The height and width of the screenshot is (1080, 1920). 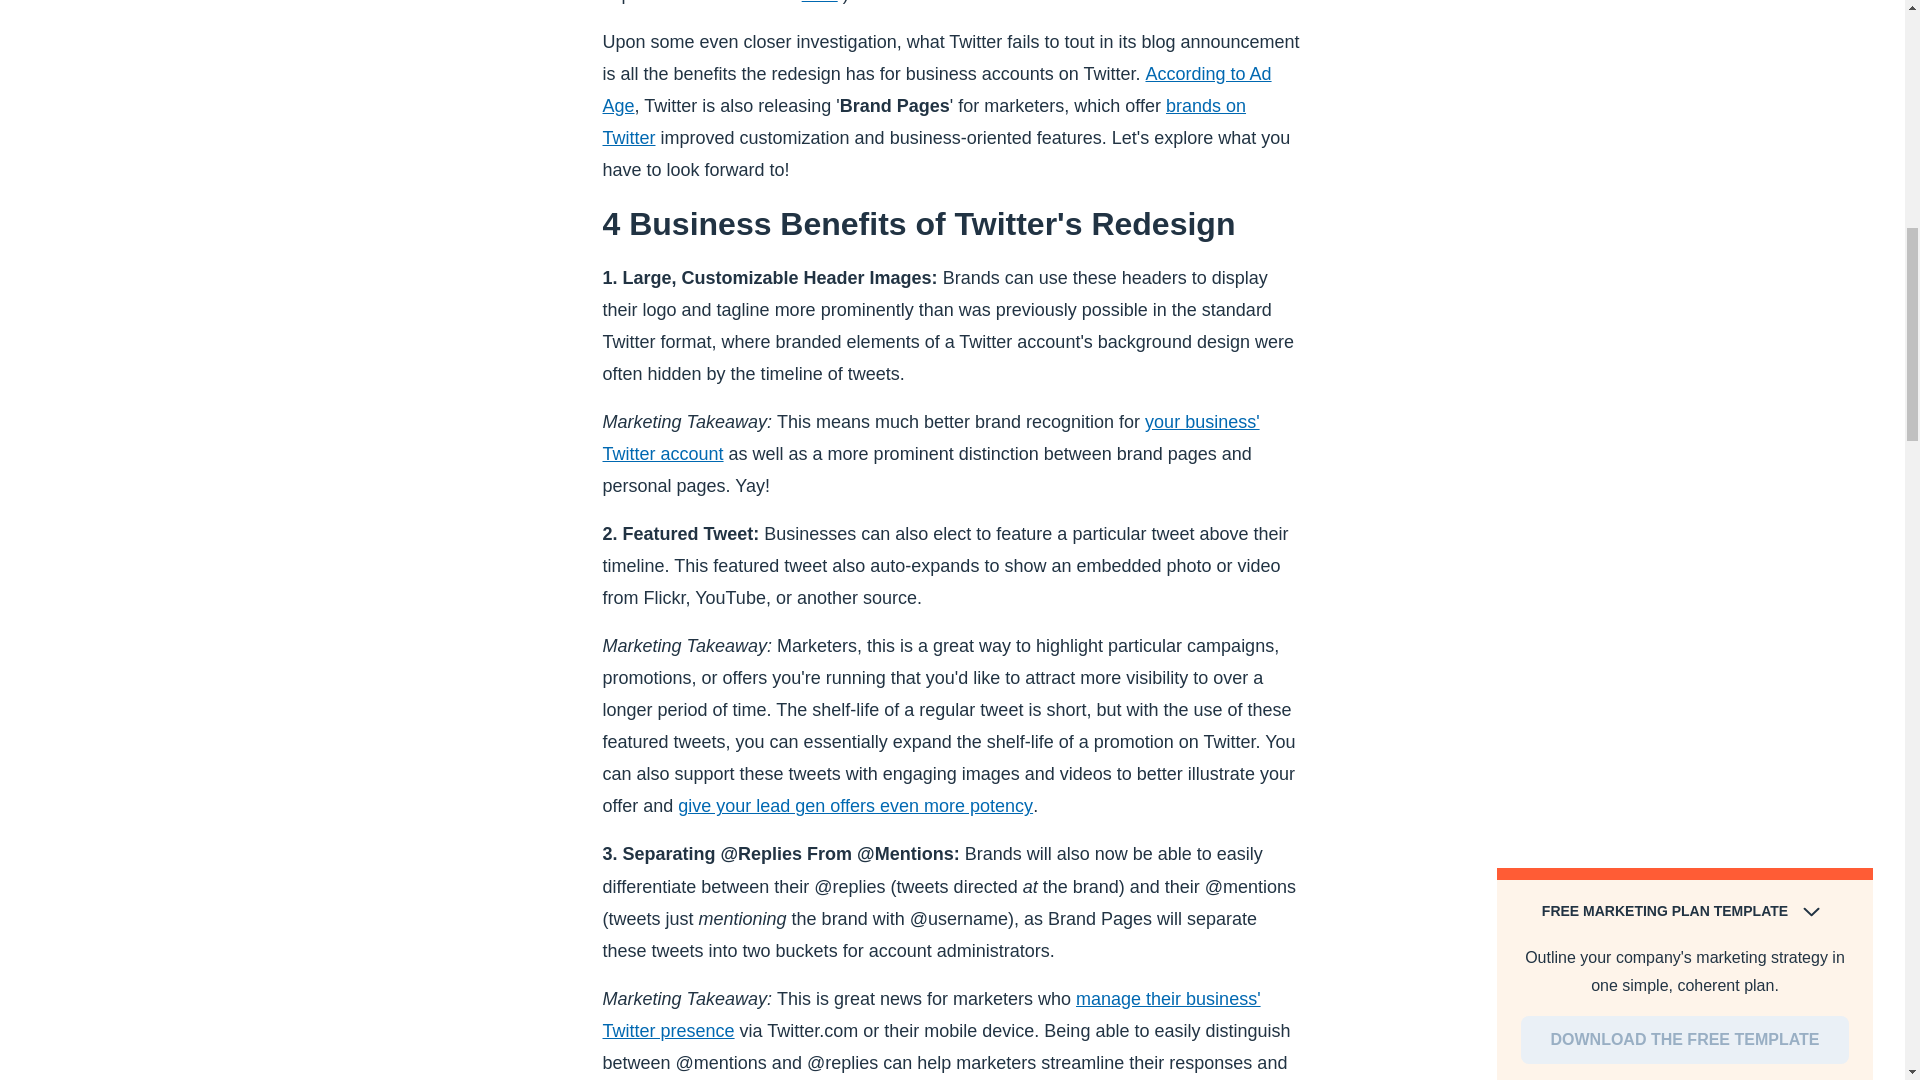 What do you see at coordinates (854, 806) in the screenshot?
I see `give your lead gen offers even more potency` at bounding box center [854, 806].